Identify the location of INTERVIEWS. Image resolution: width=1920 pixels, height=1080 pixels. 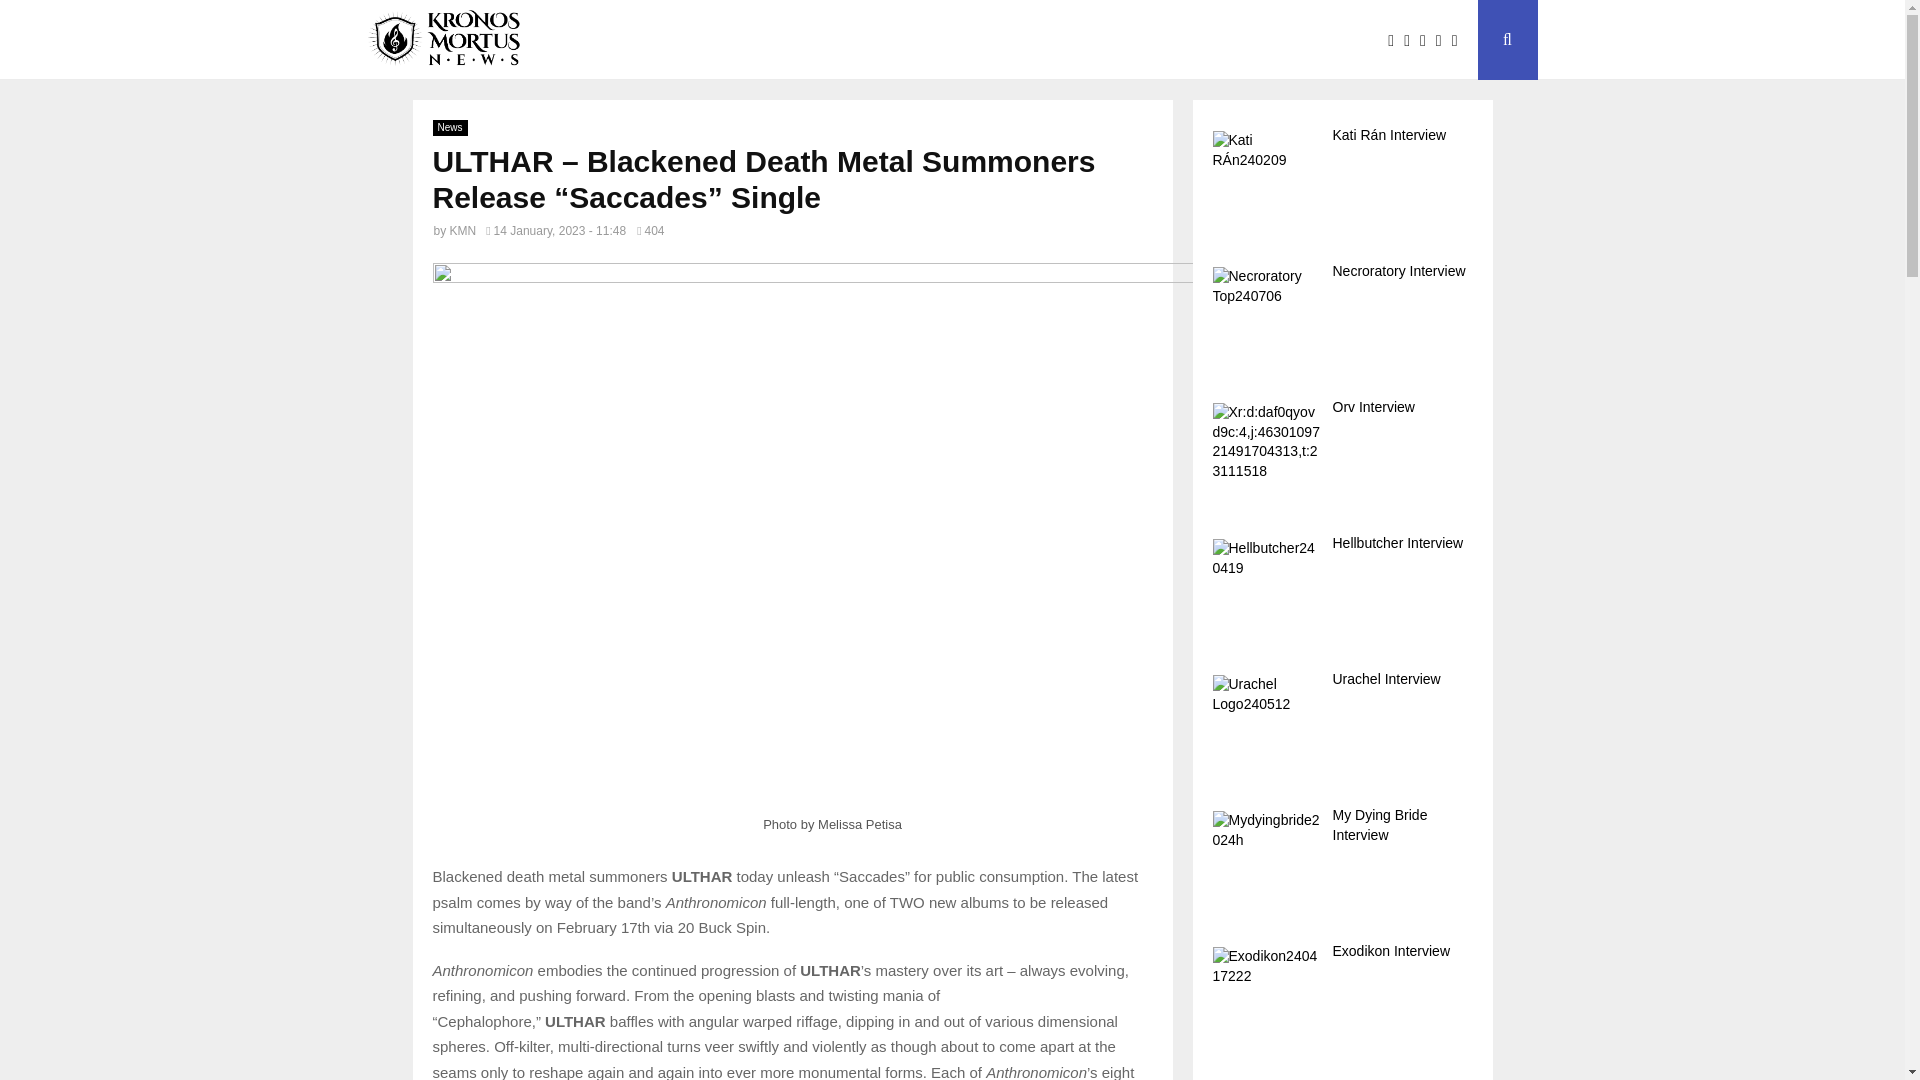
(718, 40).